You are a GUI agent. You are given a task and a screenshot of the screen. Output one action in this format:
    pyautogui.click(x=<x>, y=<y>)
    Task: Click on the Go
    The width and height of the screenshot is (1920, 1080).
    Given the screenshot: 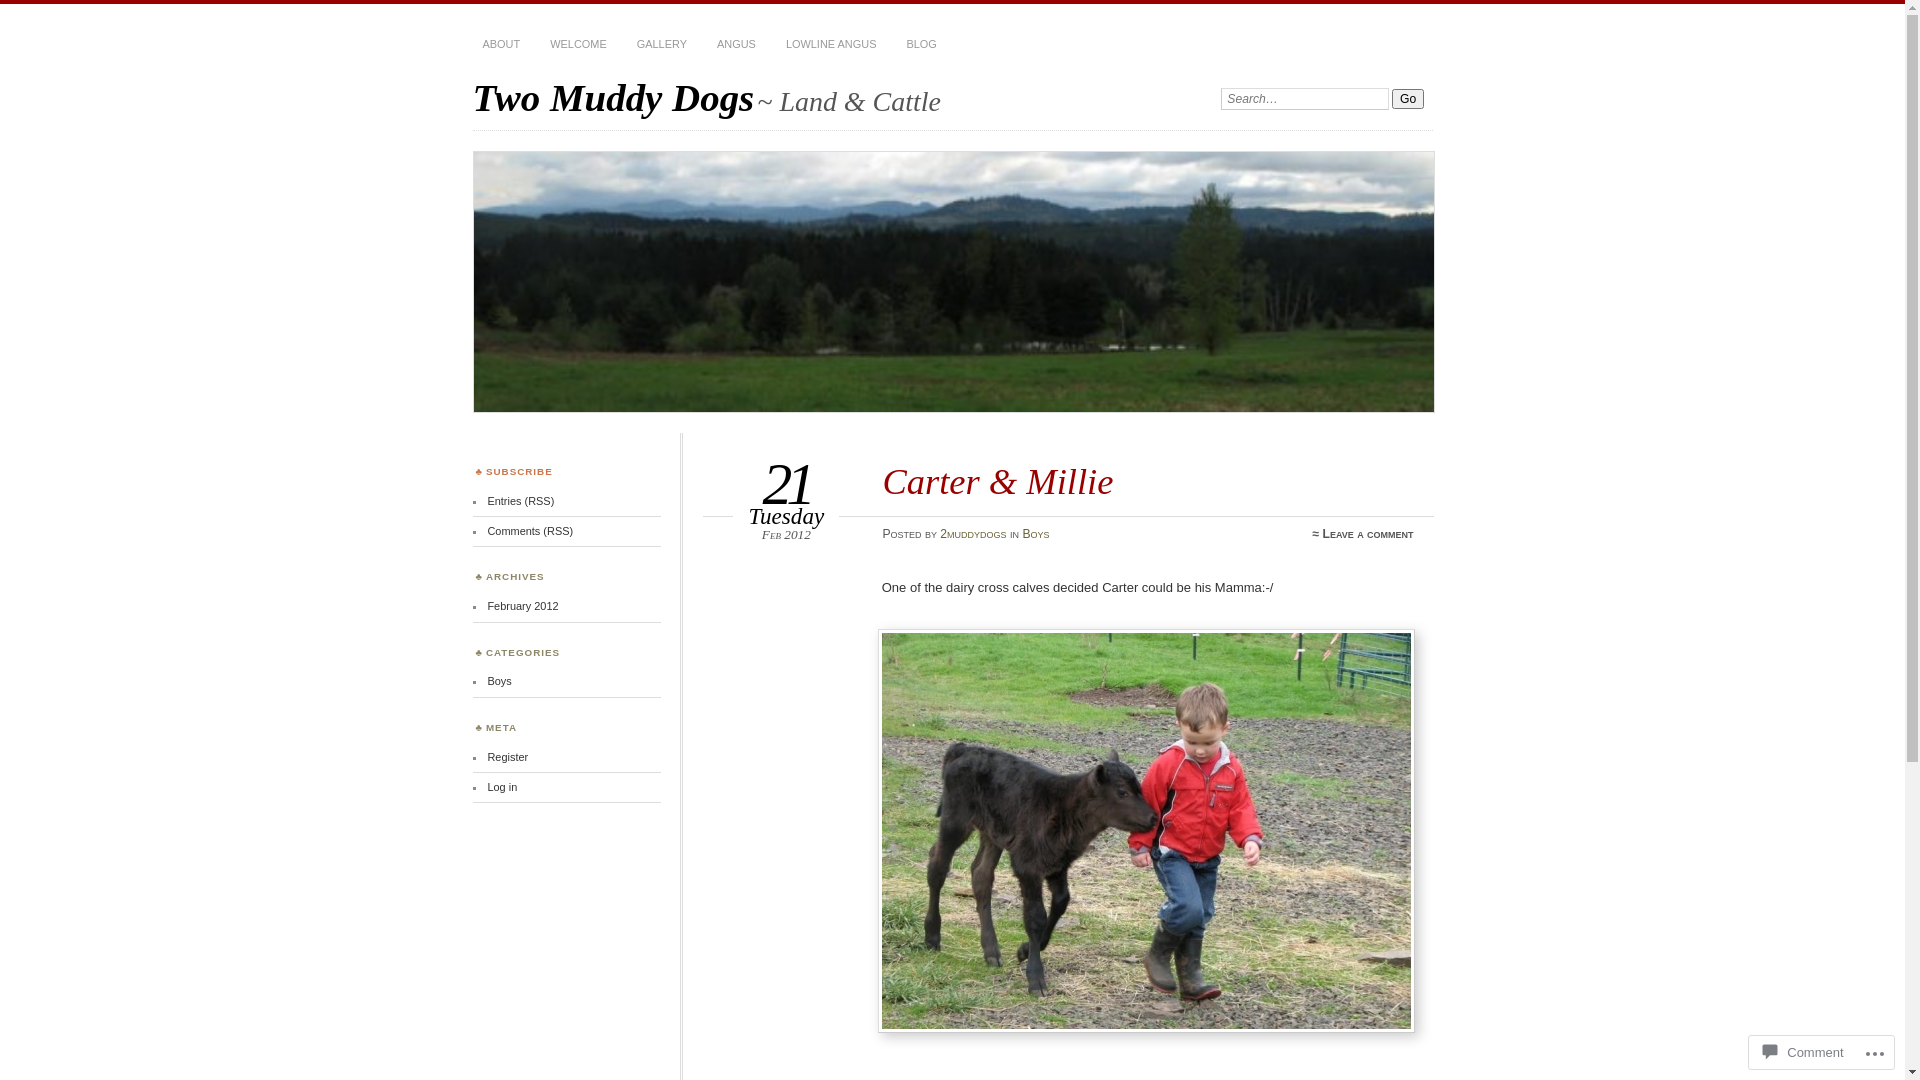 What is the action you would take?
    pyautogui.click(x=1408, y=99)
    